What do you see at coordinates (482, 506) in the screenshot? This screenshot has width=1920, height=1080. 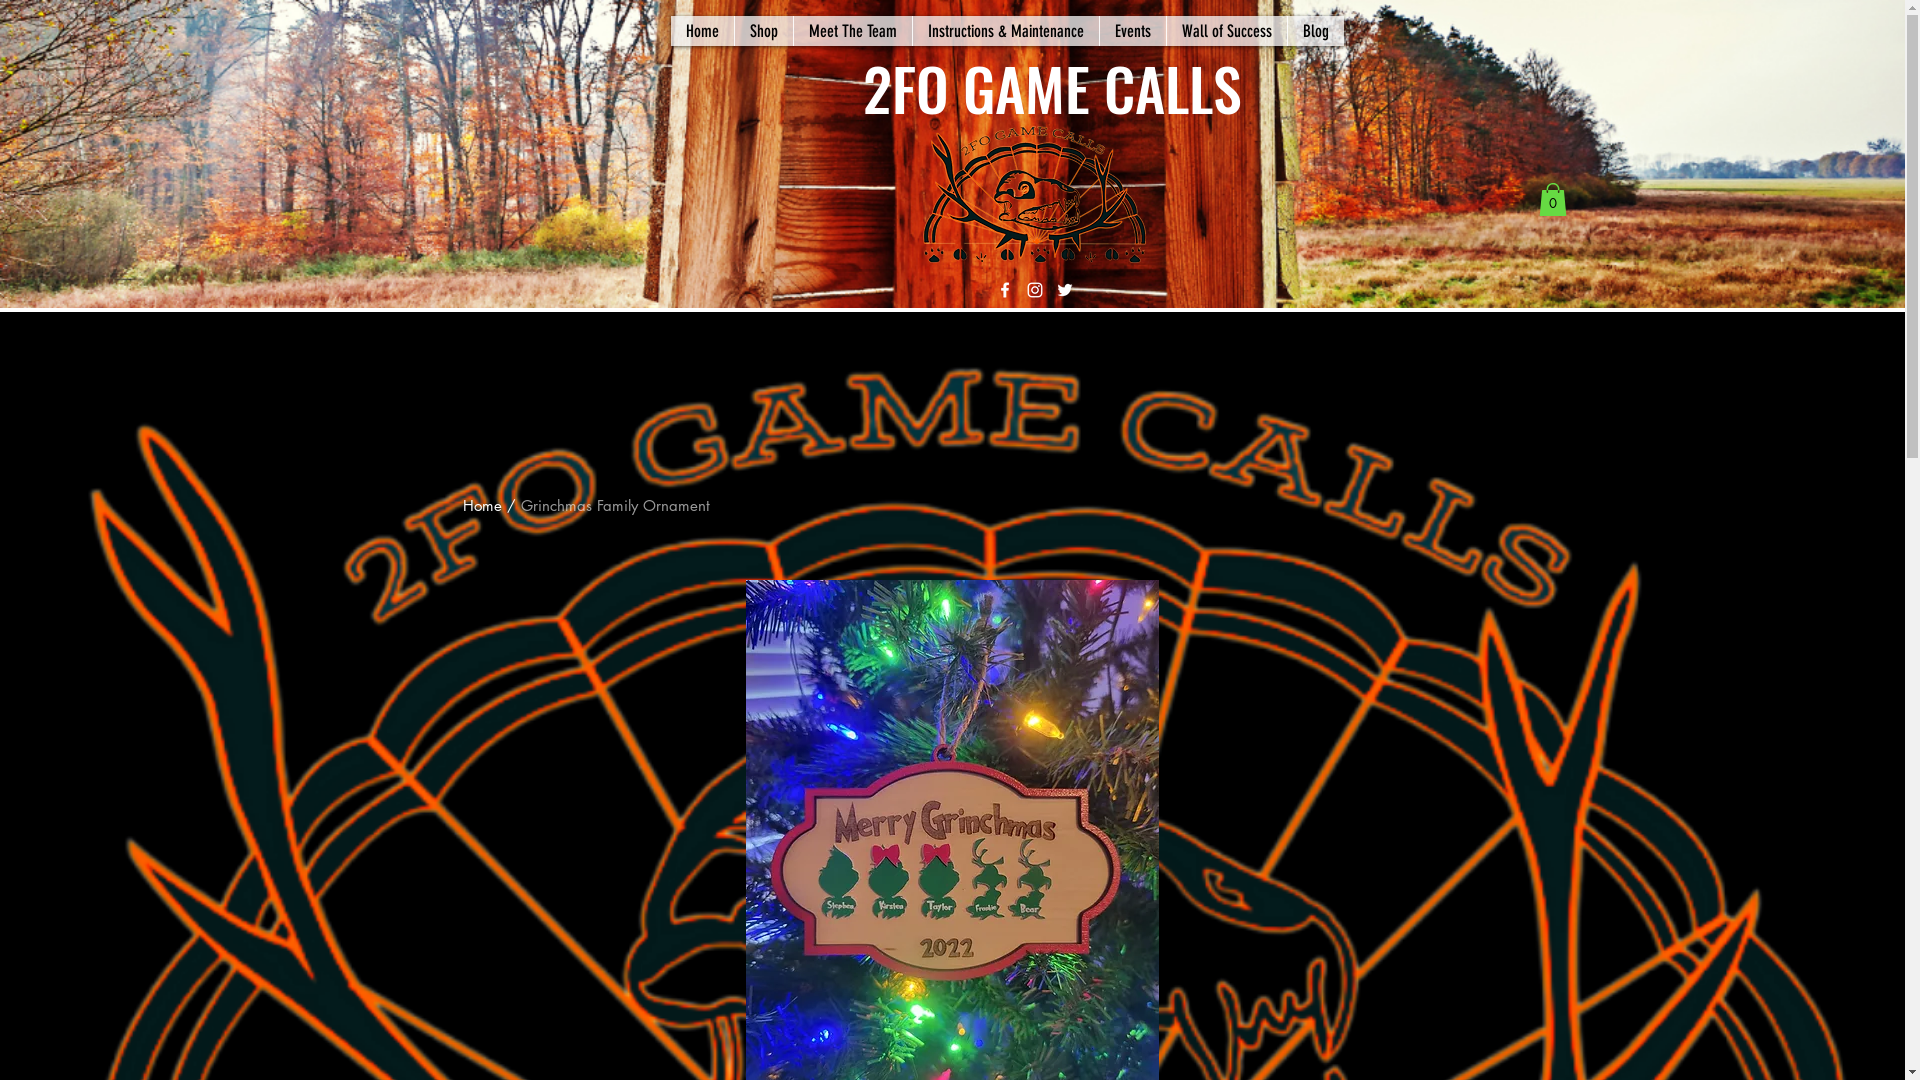 I see `Home` at bounding box center [482, 506].